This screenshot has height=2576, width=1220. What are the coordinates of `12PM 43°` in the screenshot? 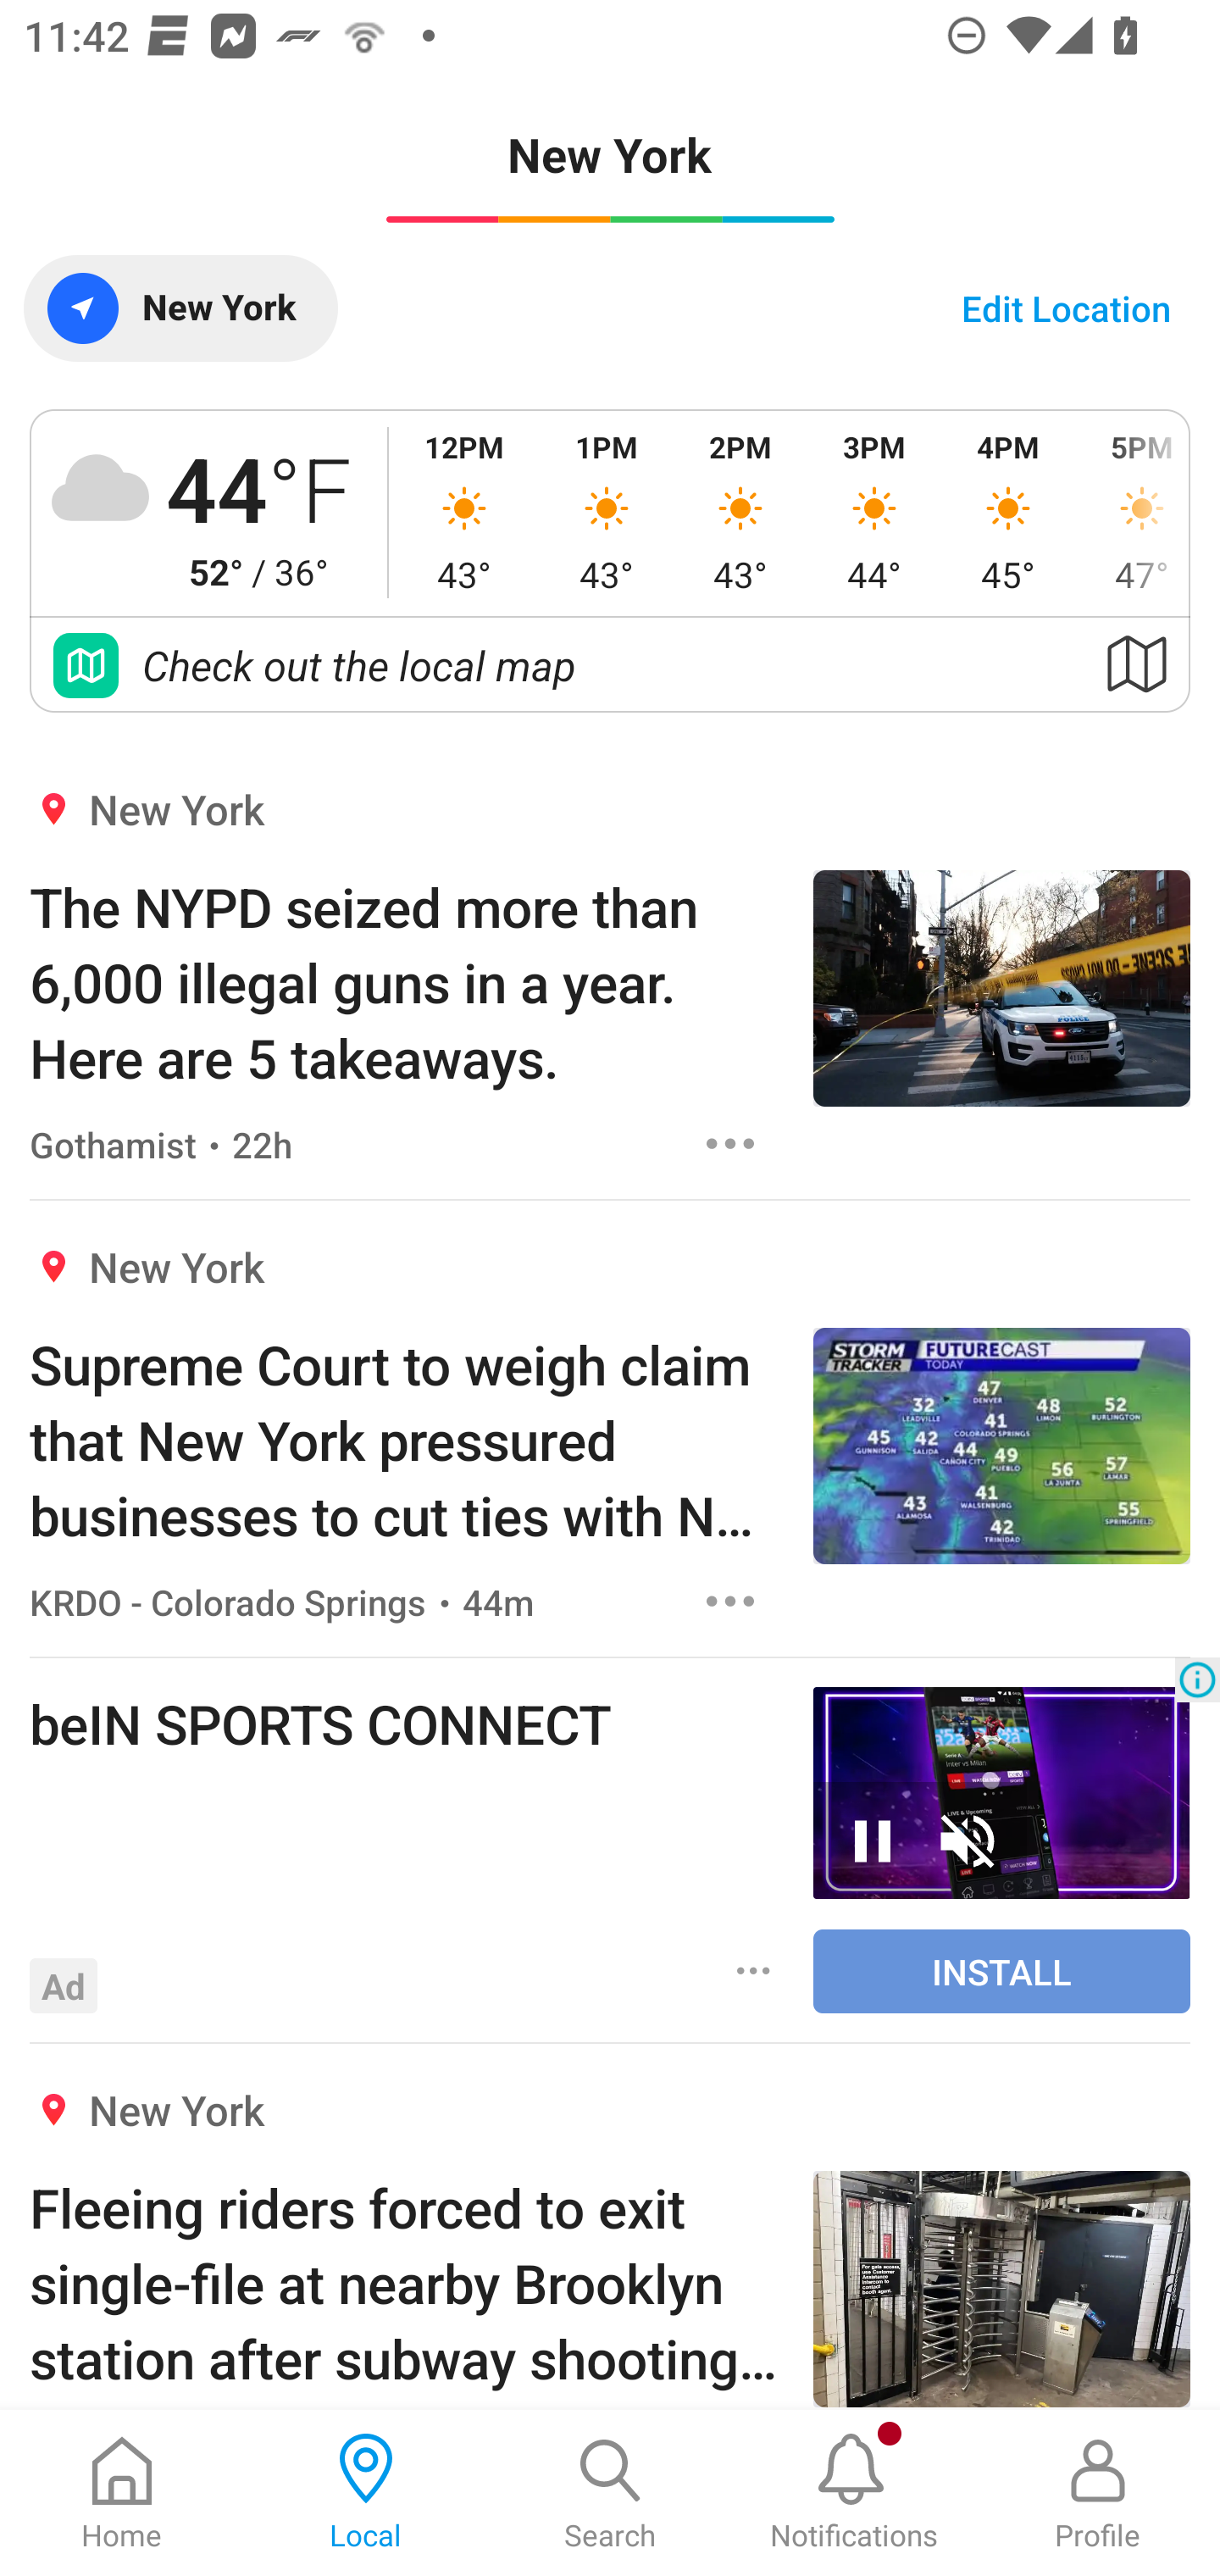 It's located at (464, 512).